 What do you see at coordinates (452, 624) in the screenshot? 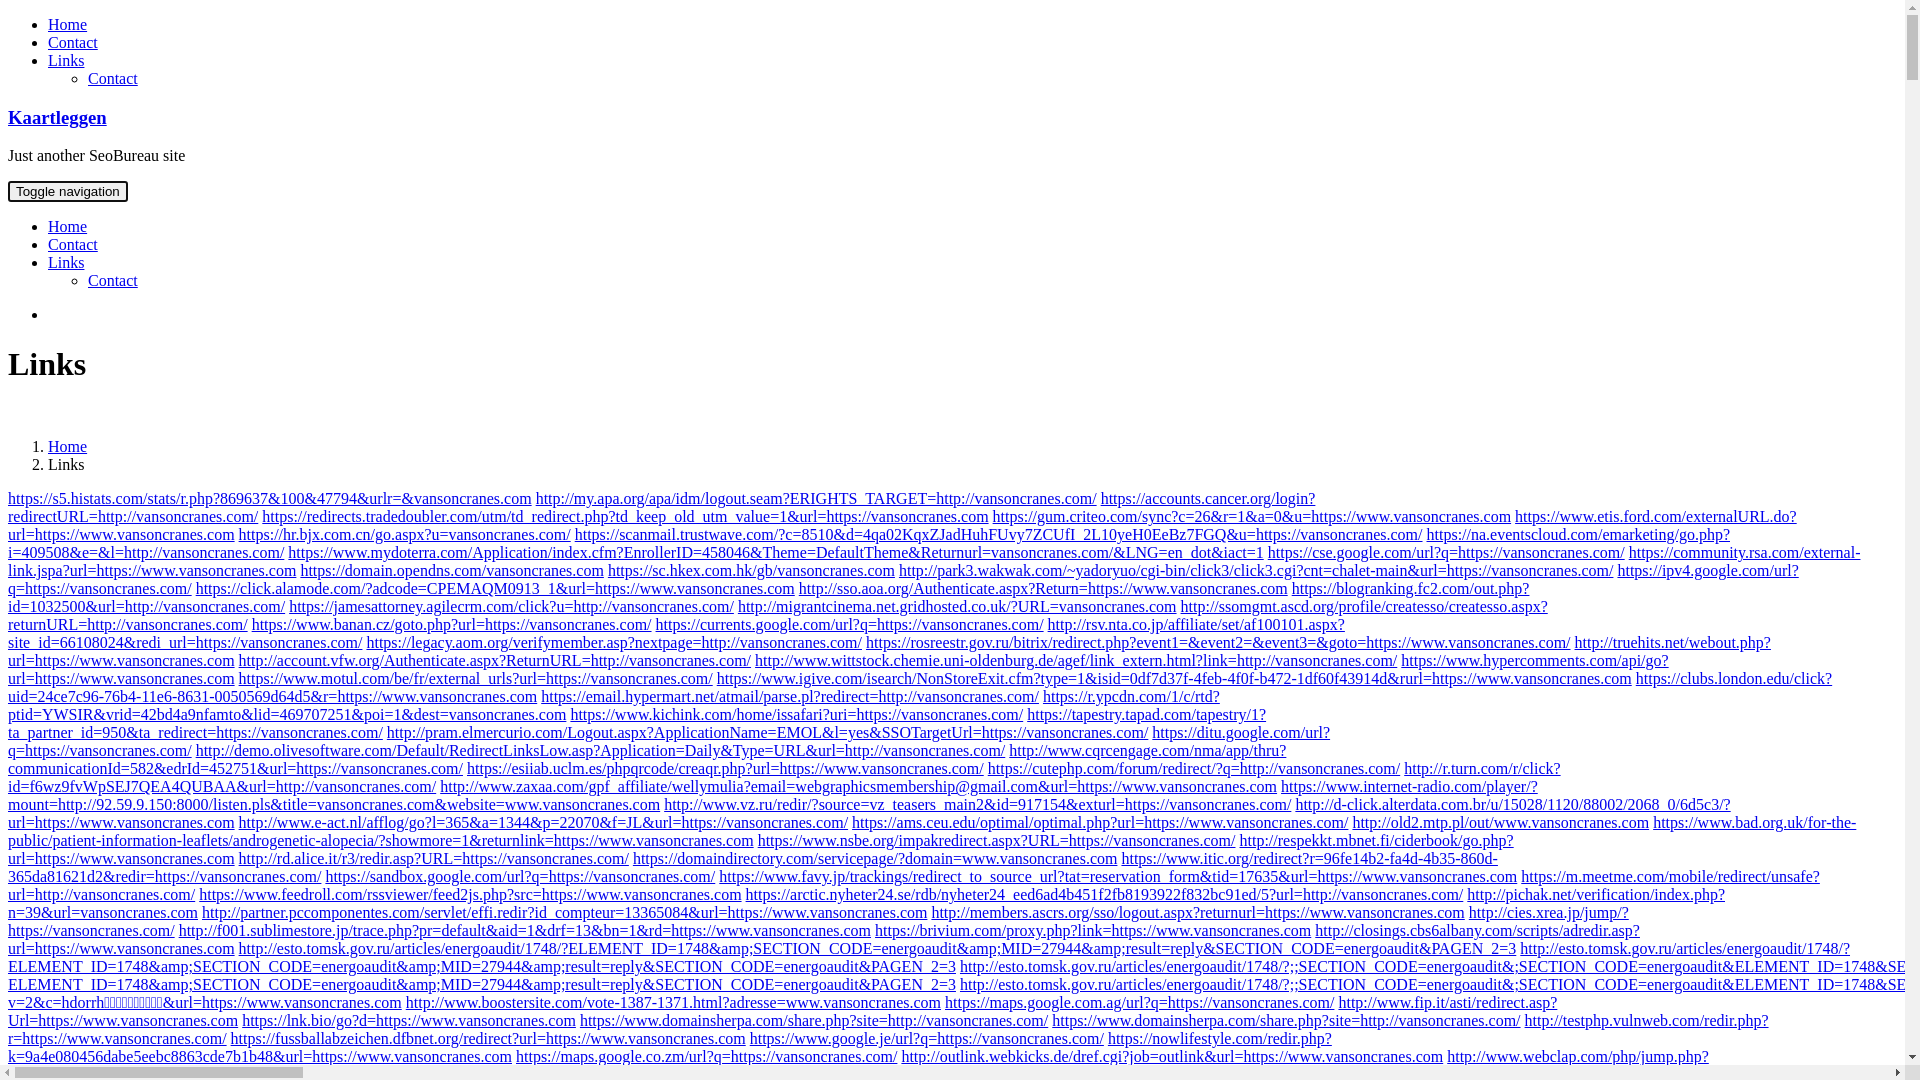
I see `https://www.banan.cz/goto.php?url=https://vansoncranes.com/` at bounding box center [452, 624].